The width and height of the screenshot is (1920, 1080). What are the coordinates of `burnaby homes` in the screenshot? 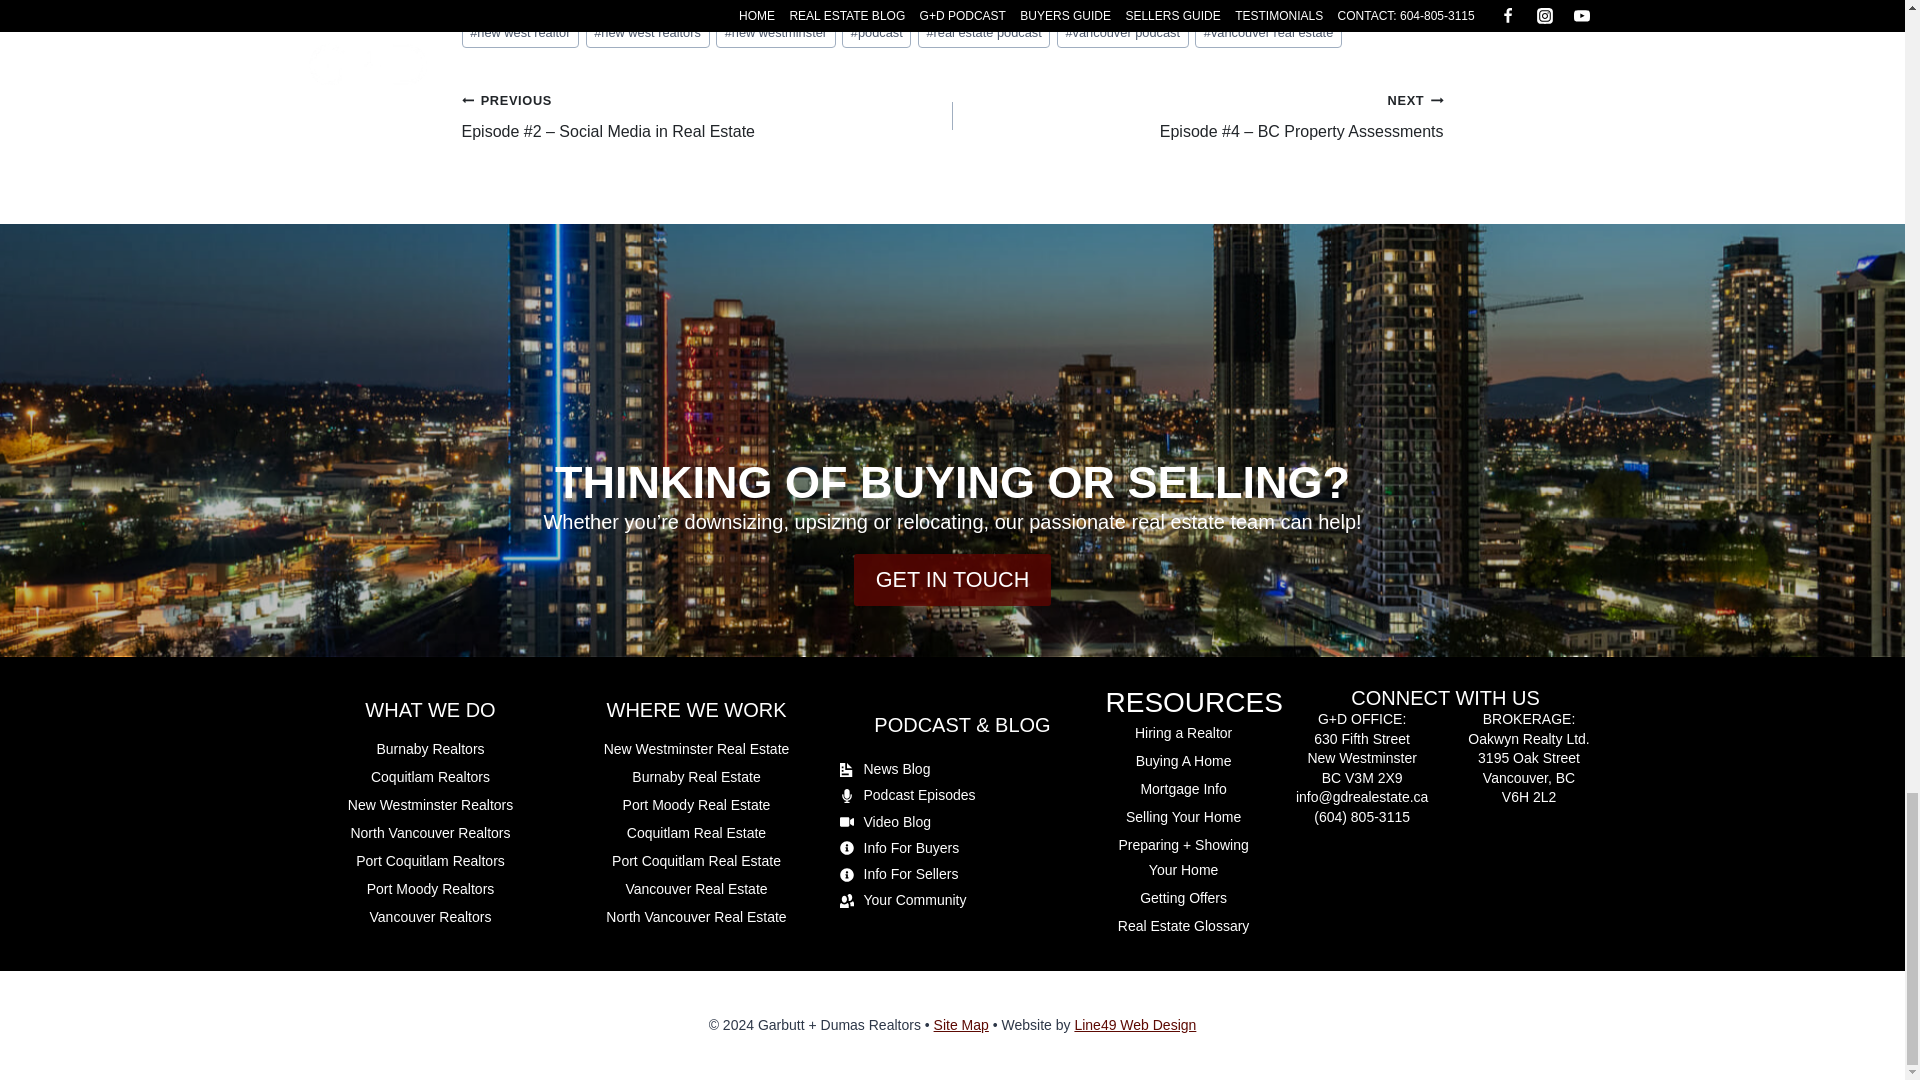 It's located at (873, 4).